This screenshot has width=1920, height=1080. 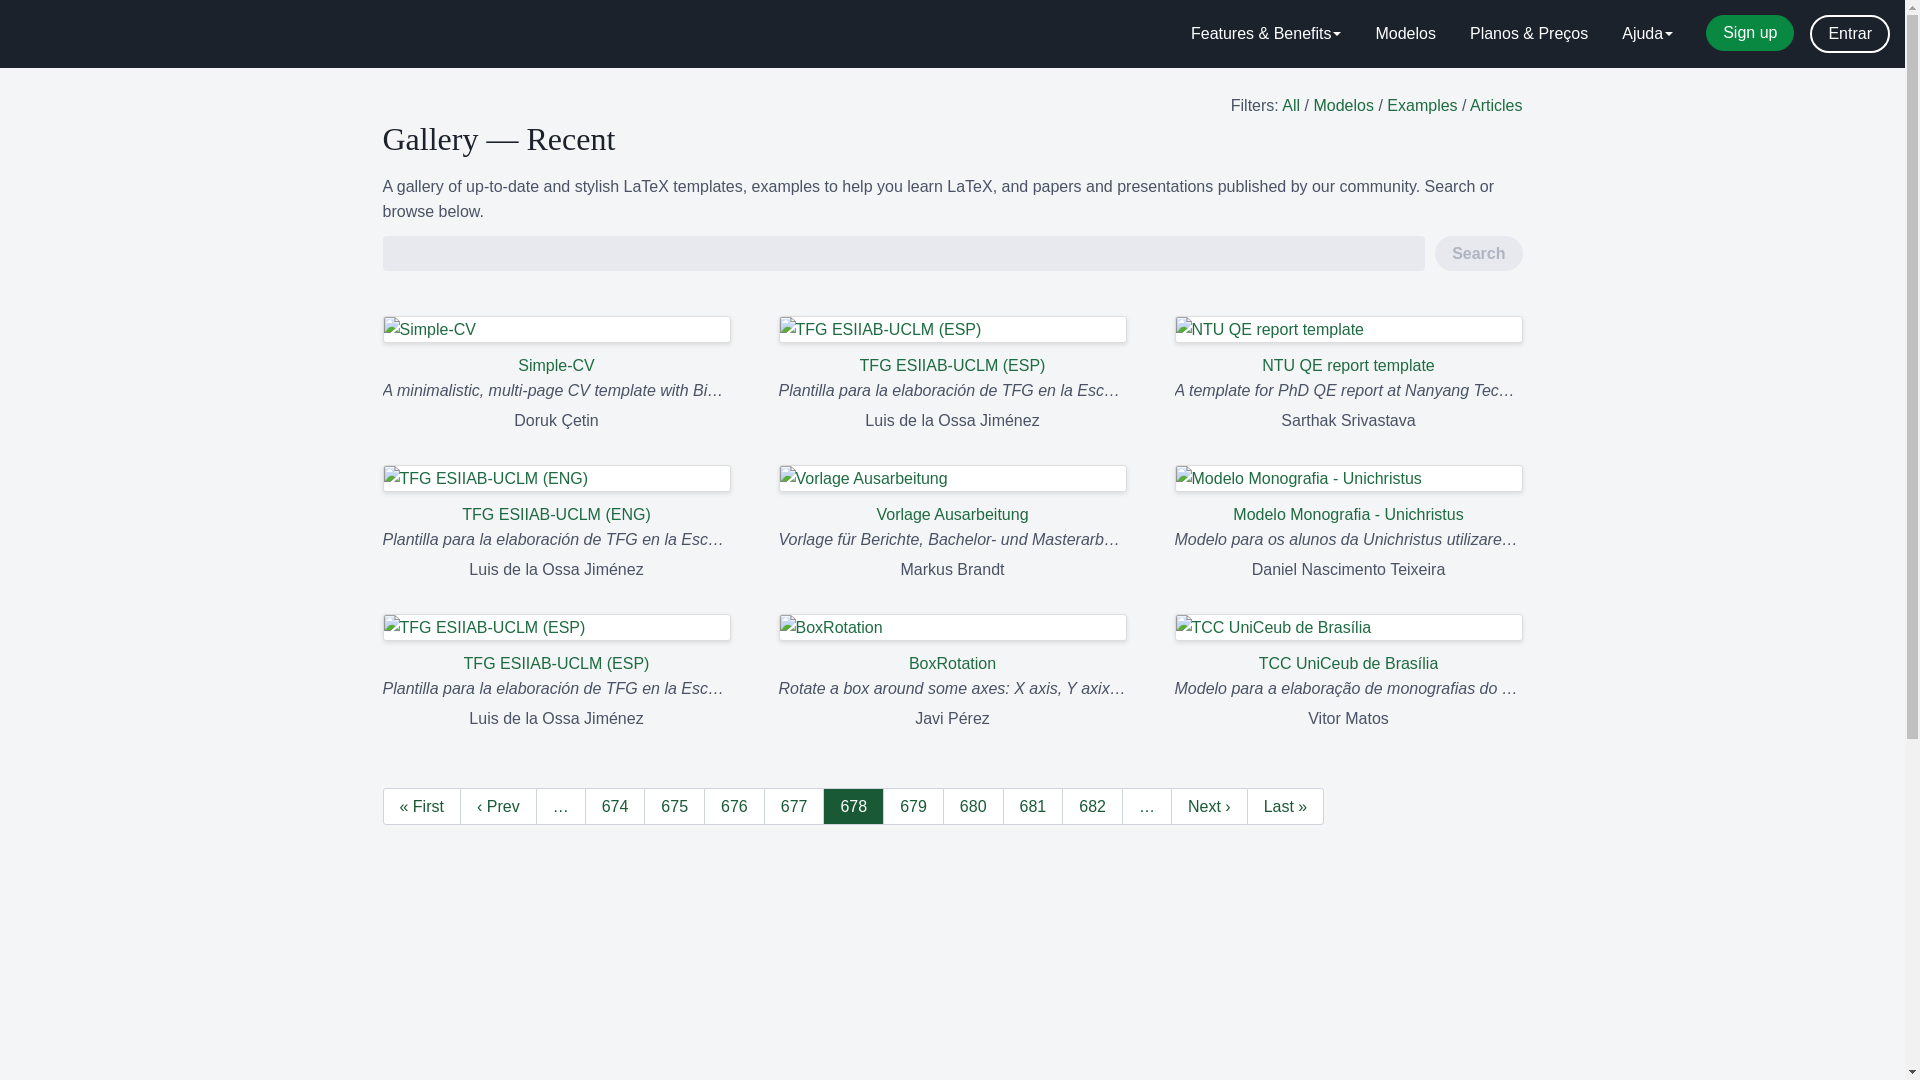 I want to click on Articles, so click(x=1496, y=106).